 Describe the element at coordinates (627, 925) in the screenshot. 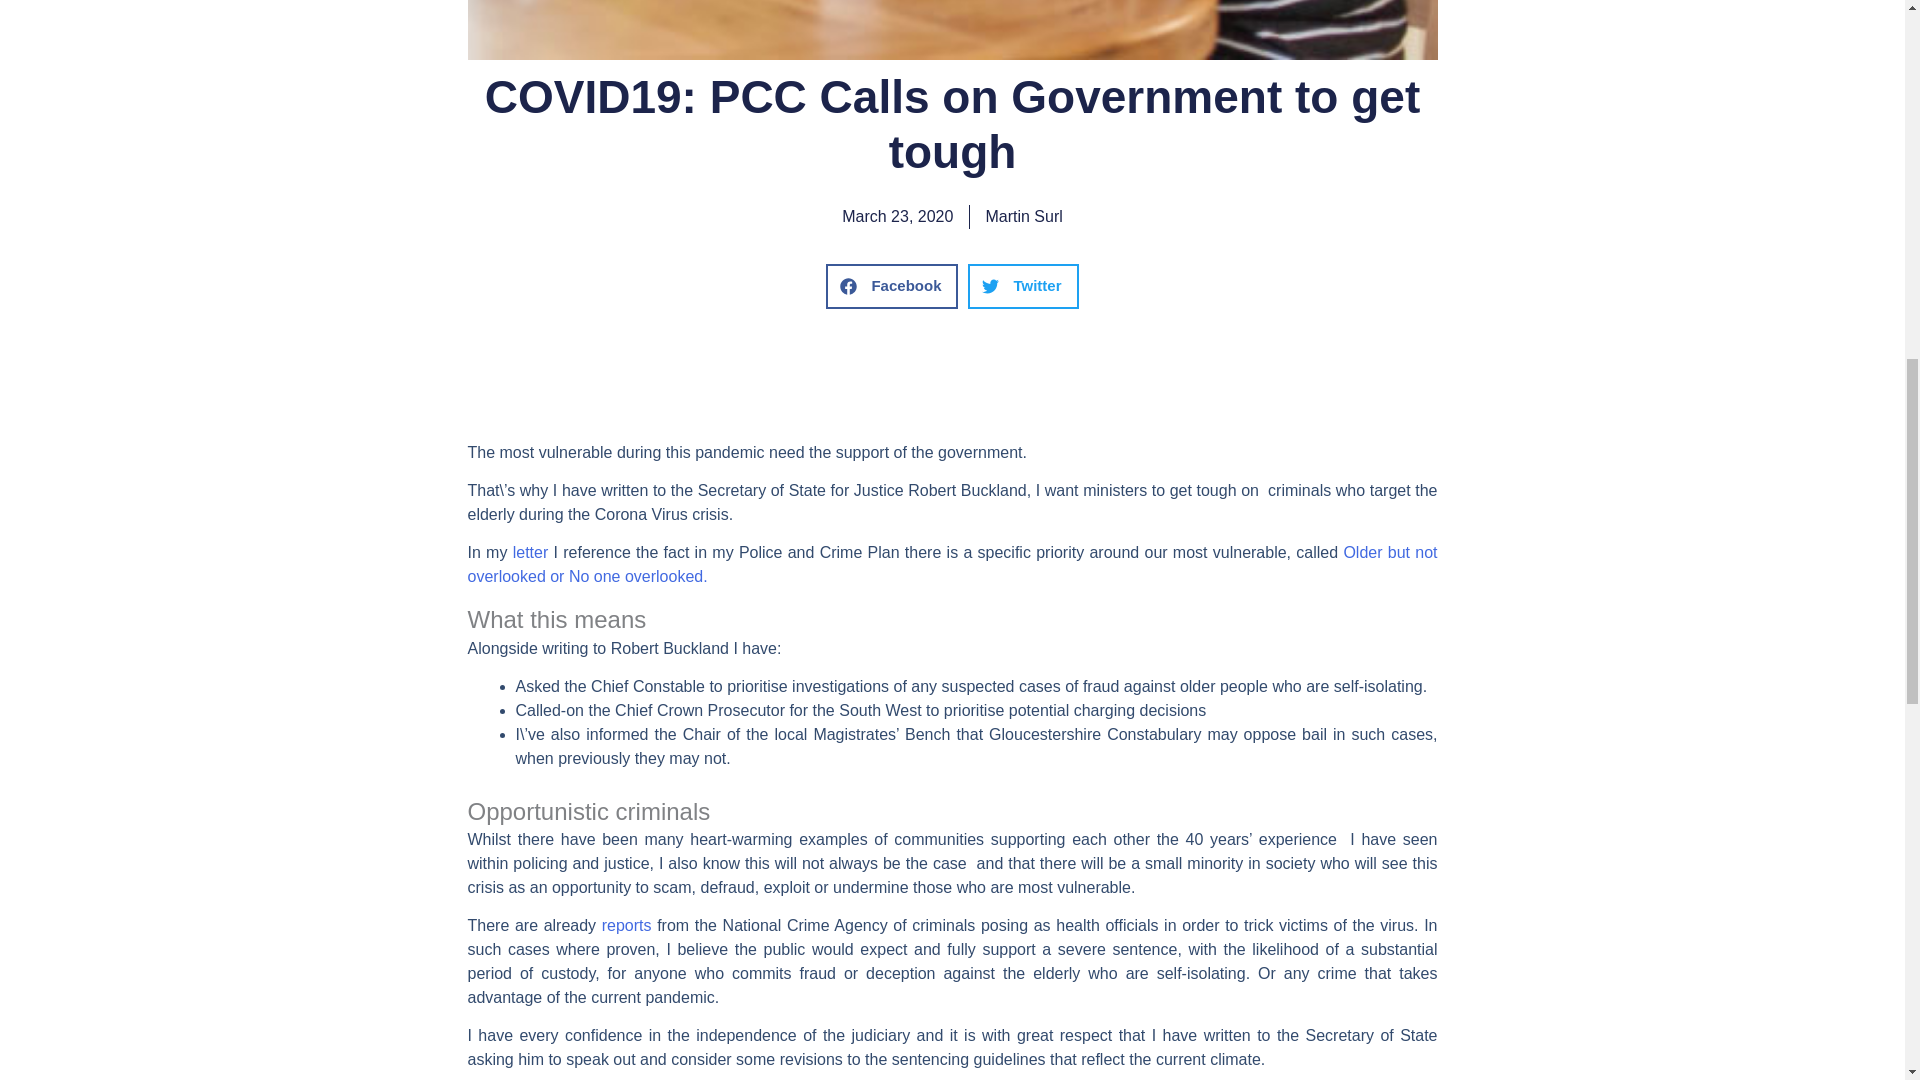

I see `reports` at that location.